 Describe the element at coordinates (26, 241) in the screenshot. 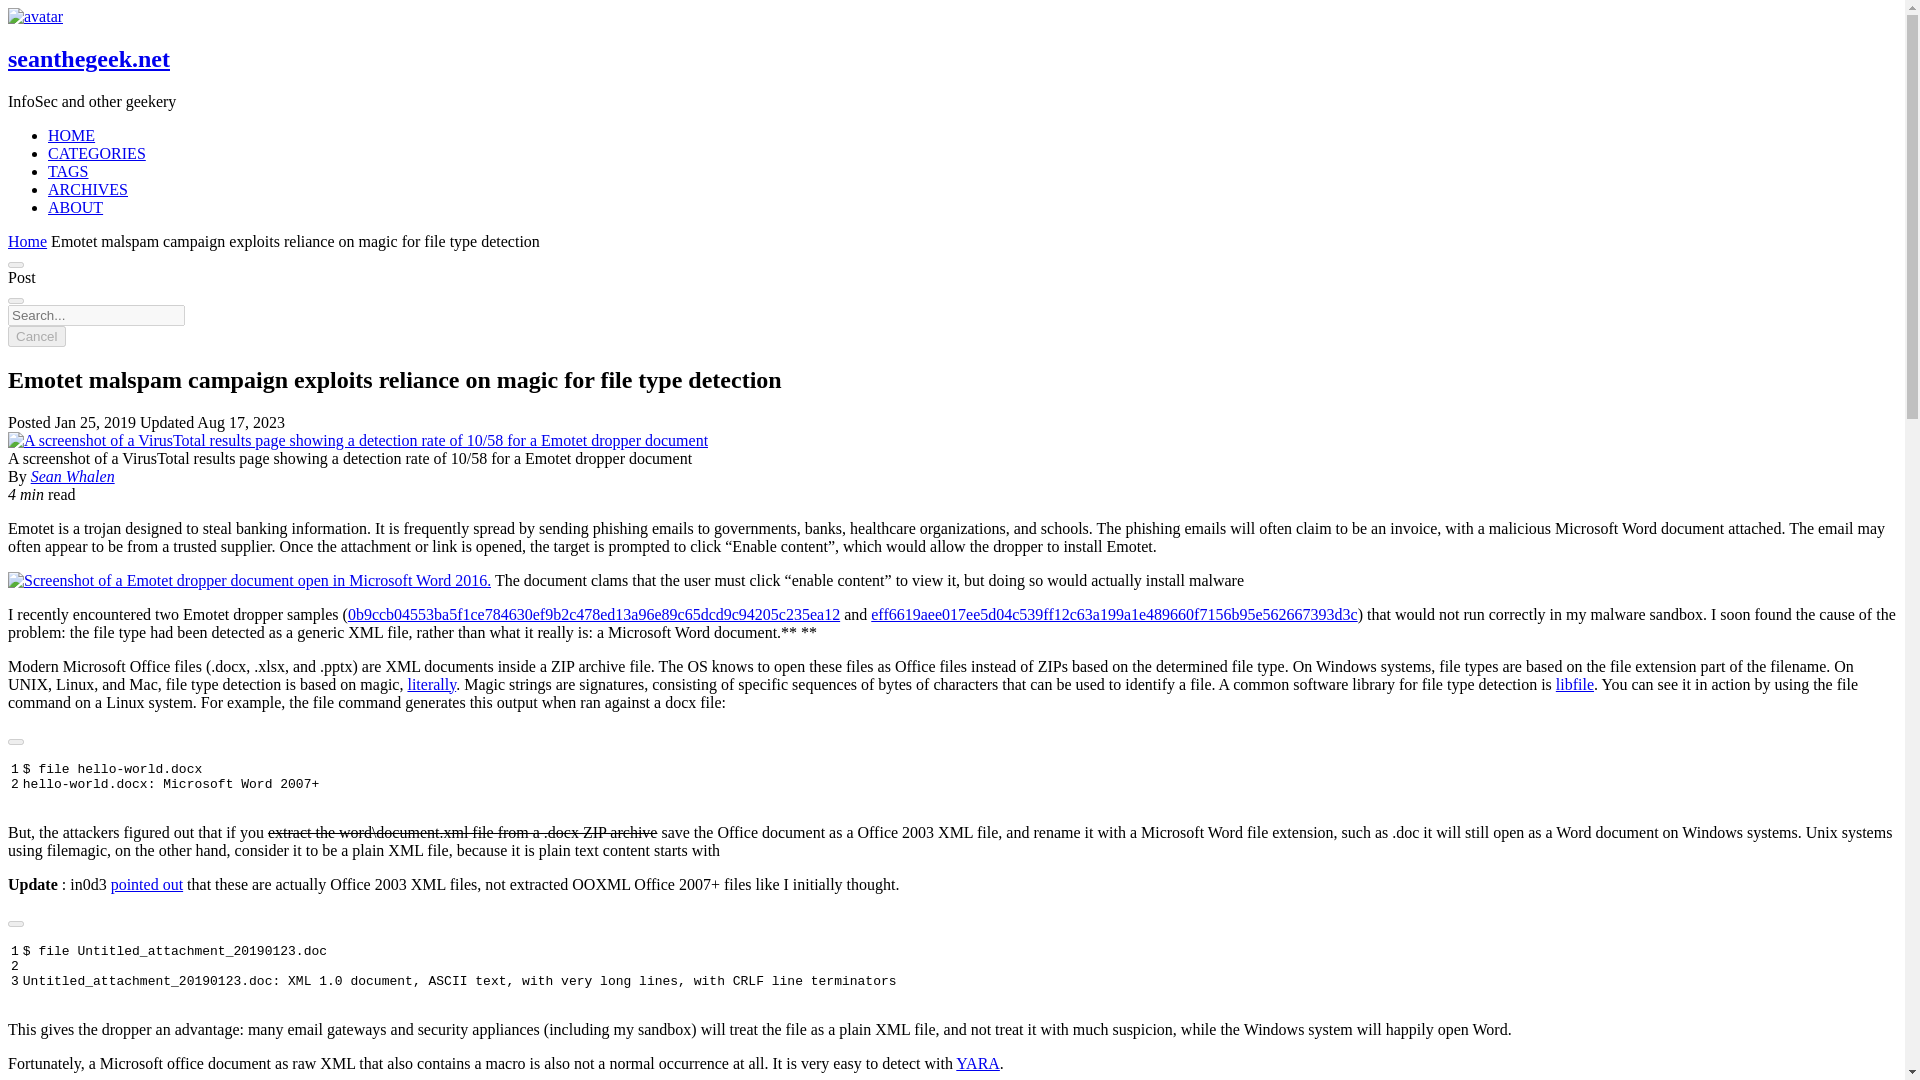

I see `Home` at that location.